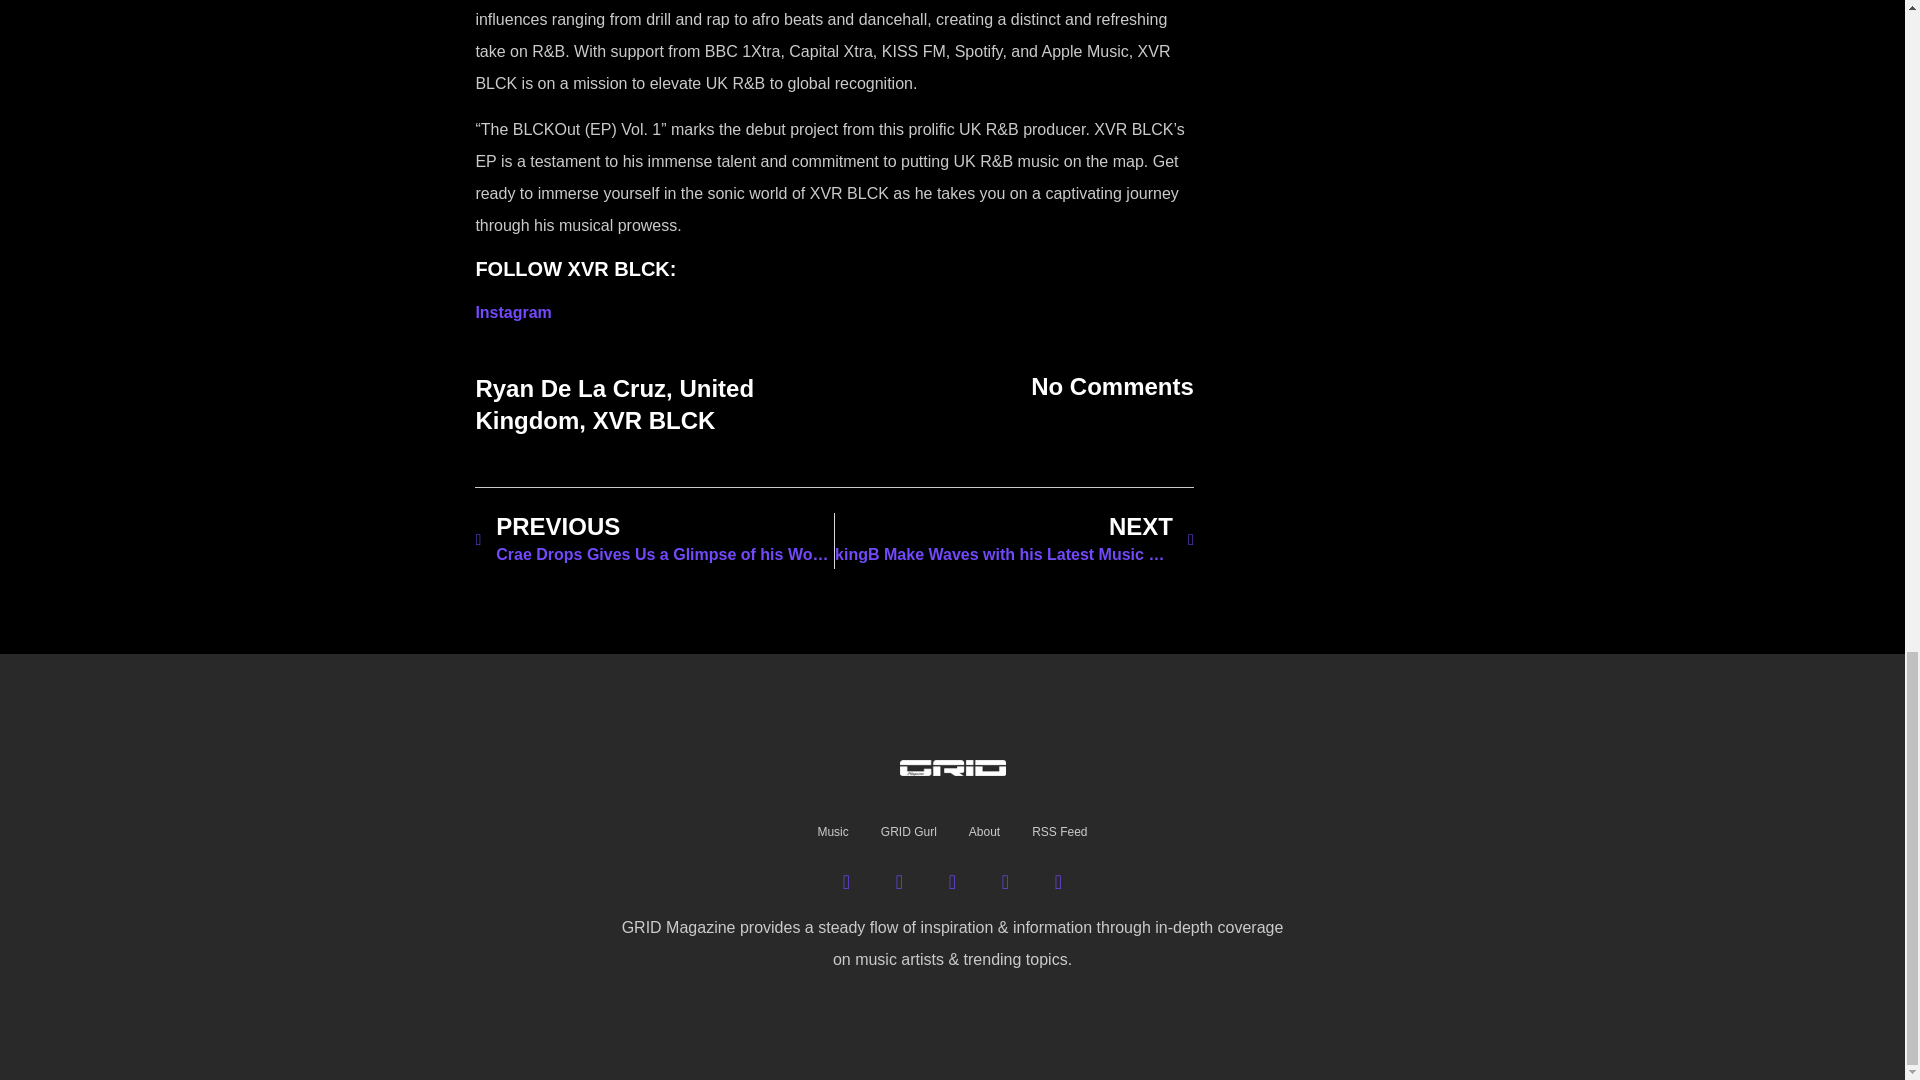 The height and width of the screenshot is (1080, 1920). I want to click on XVR BLCK, so click(654, 420).